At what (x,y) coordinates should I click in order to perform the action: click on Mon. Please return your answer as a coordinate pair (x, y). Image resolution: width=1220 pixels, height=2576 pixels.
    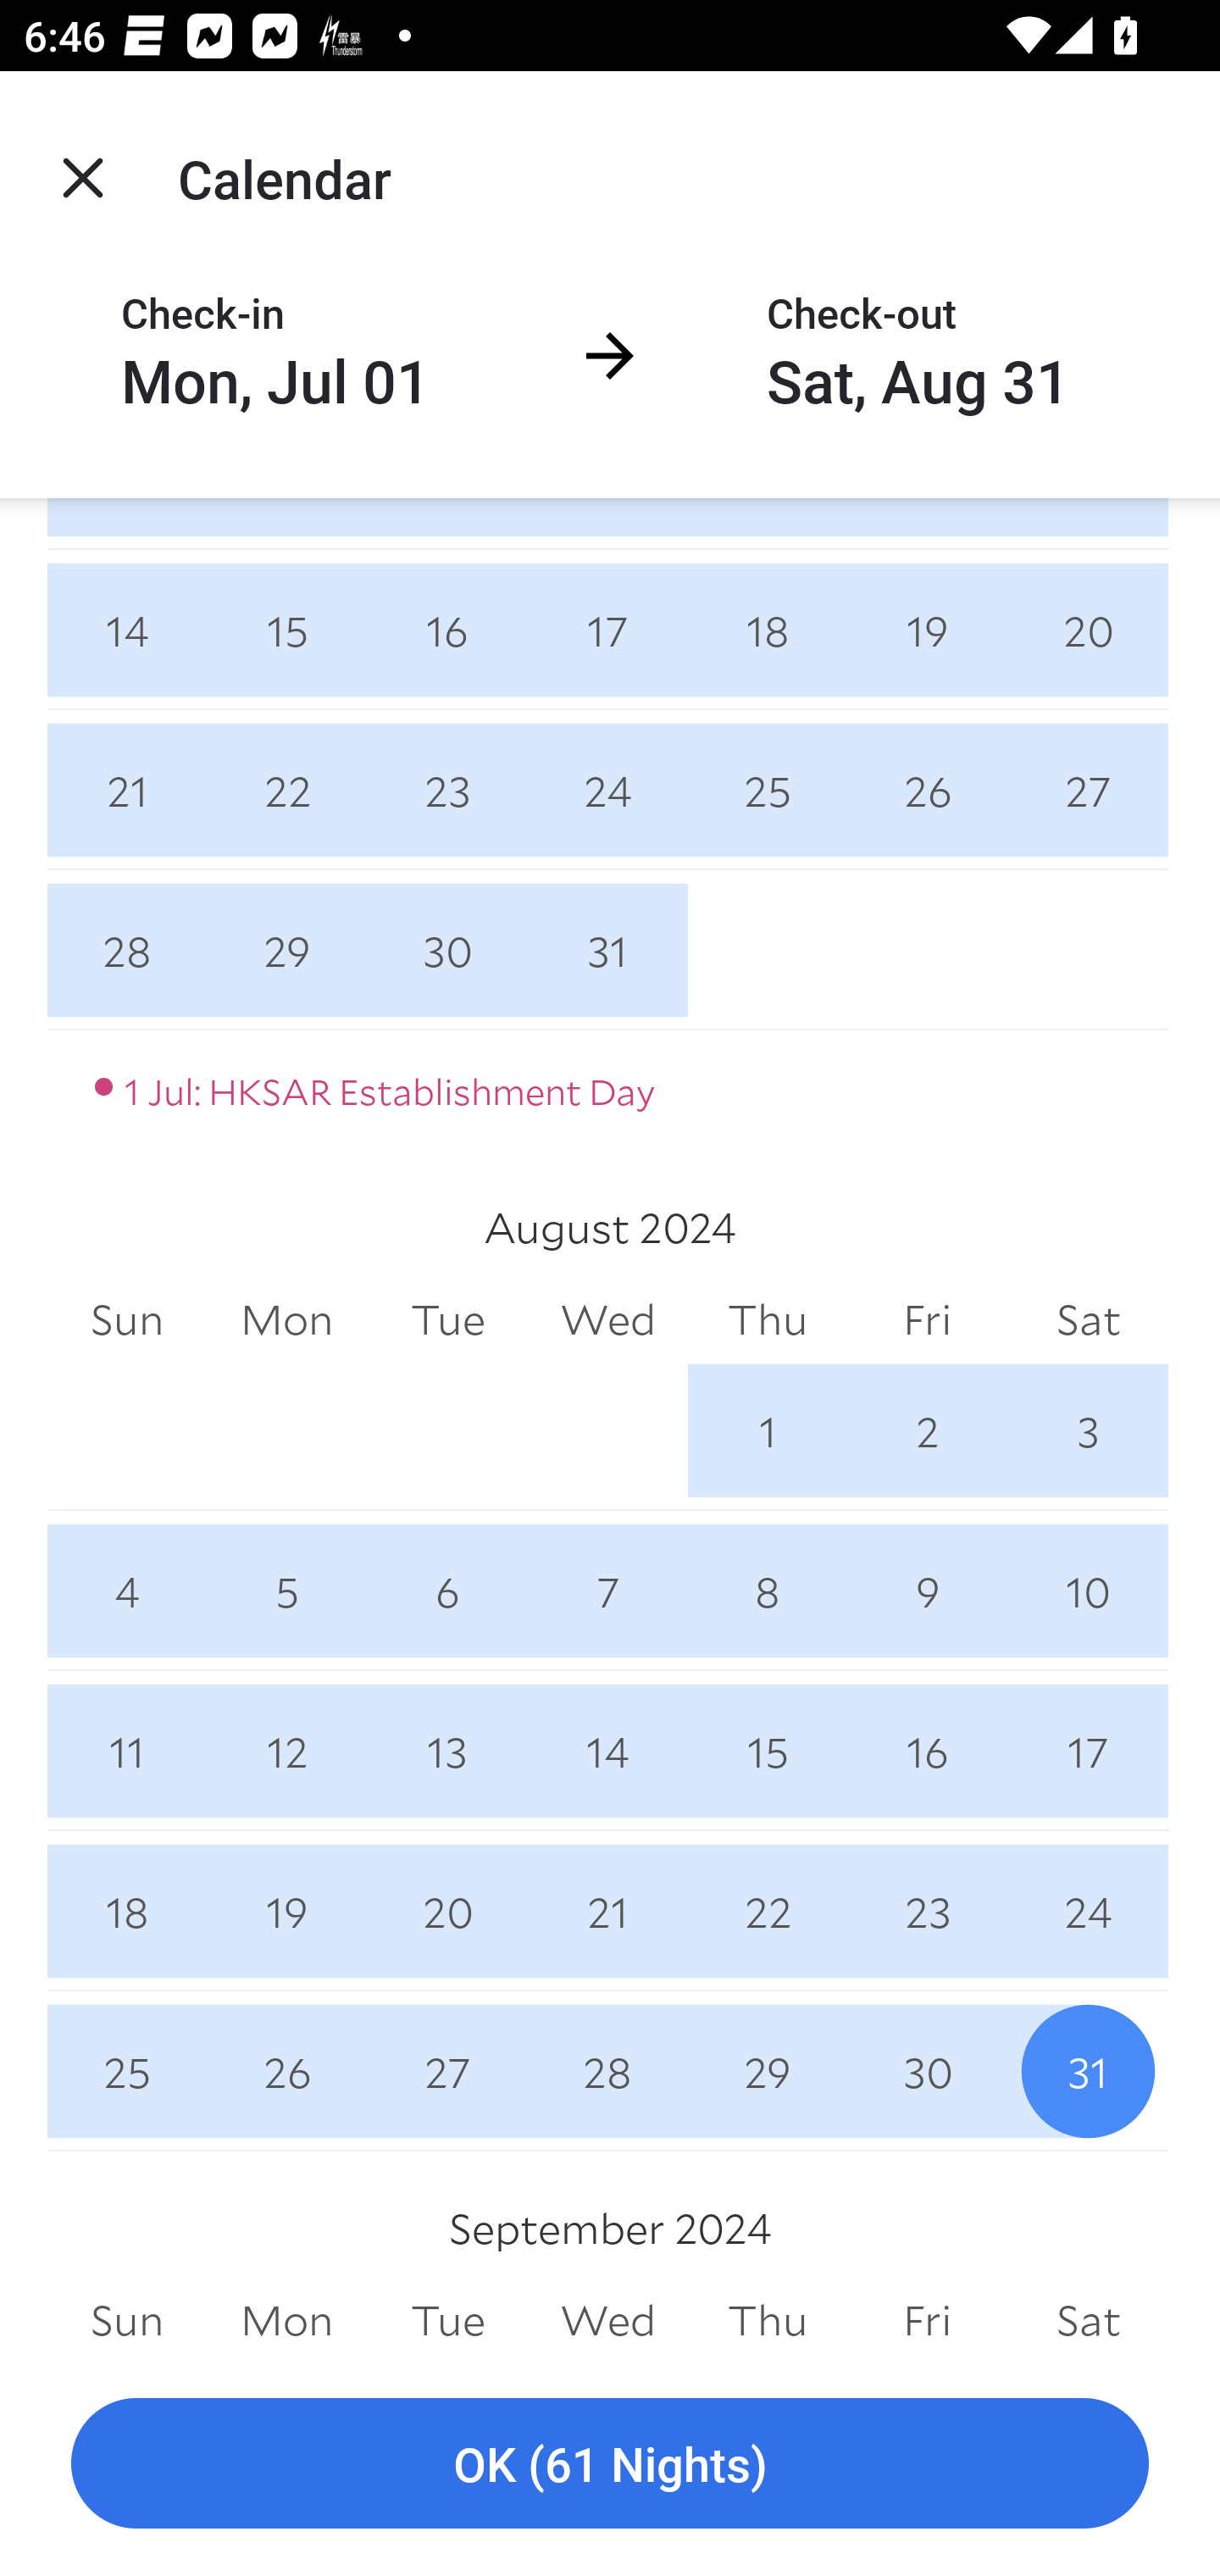
    Looking at the image, I should click on (286, 1320).